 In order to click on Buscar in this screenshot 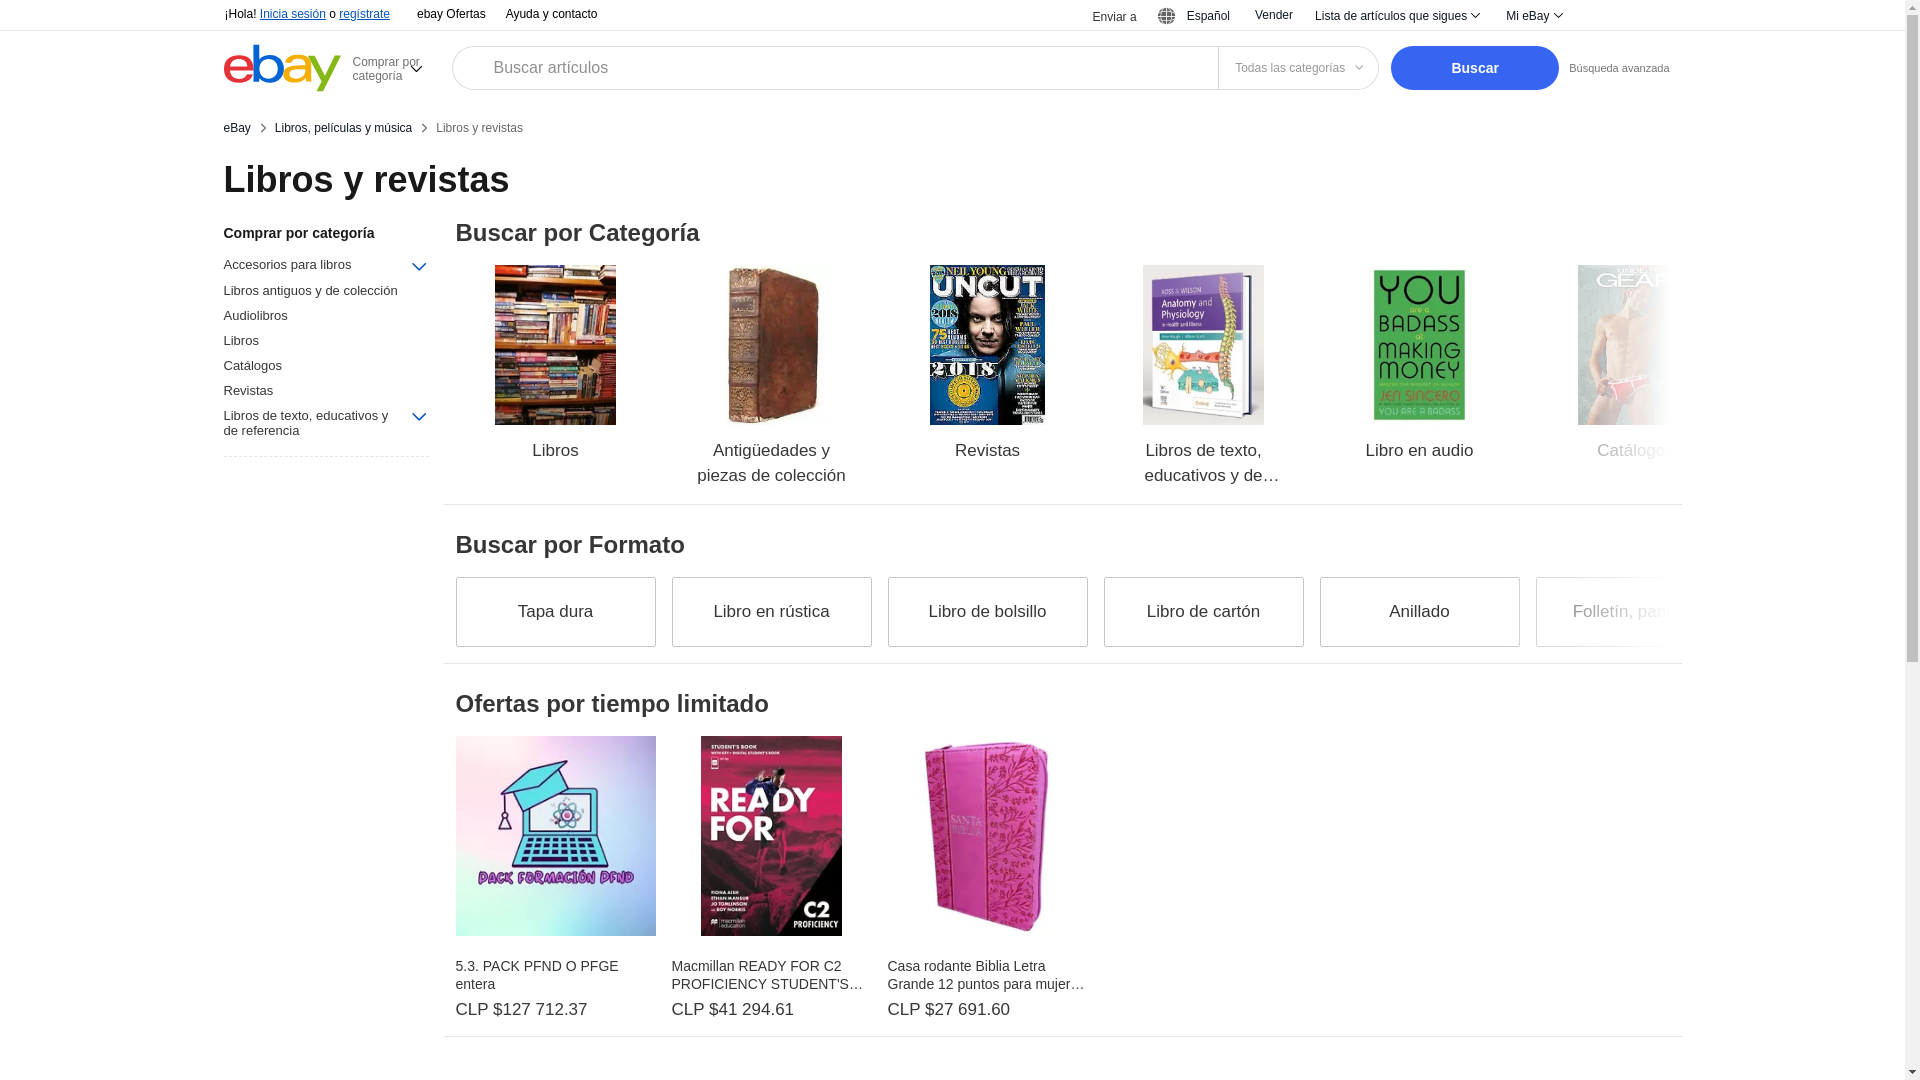, I will do `click(1474, 68)`.